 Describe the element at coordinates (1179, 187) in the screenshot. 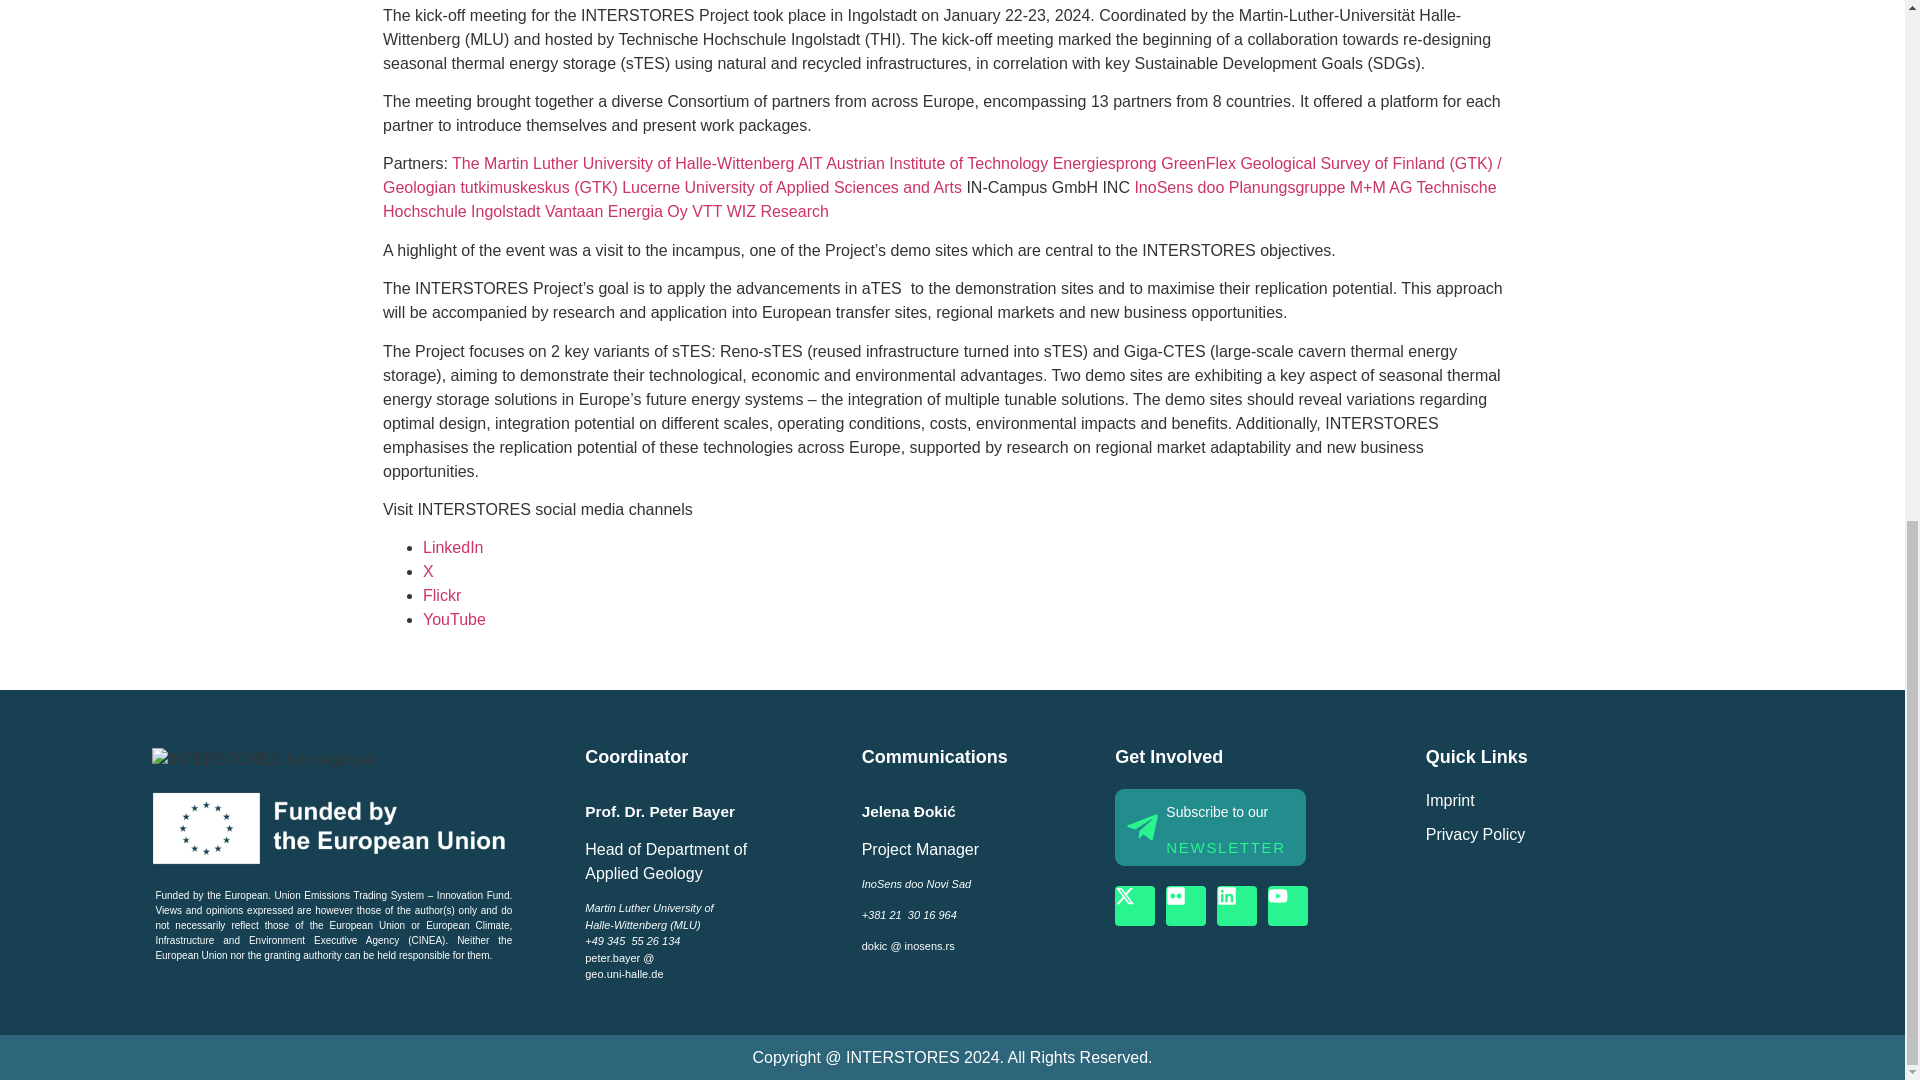

I see `InoSens doo` at that location.